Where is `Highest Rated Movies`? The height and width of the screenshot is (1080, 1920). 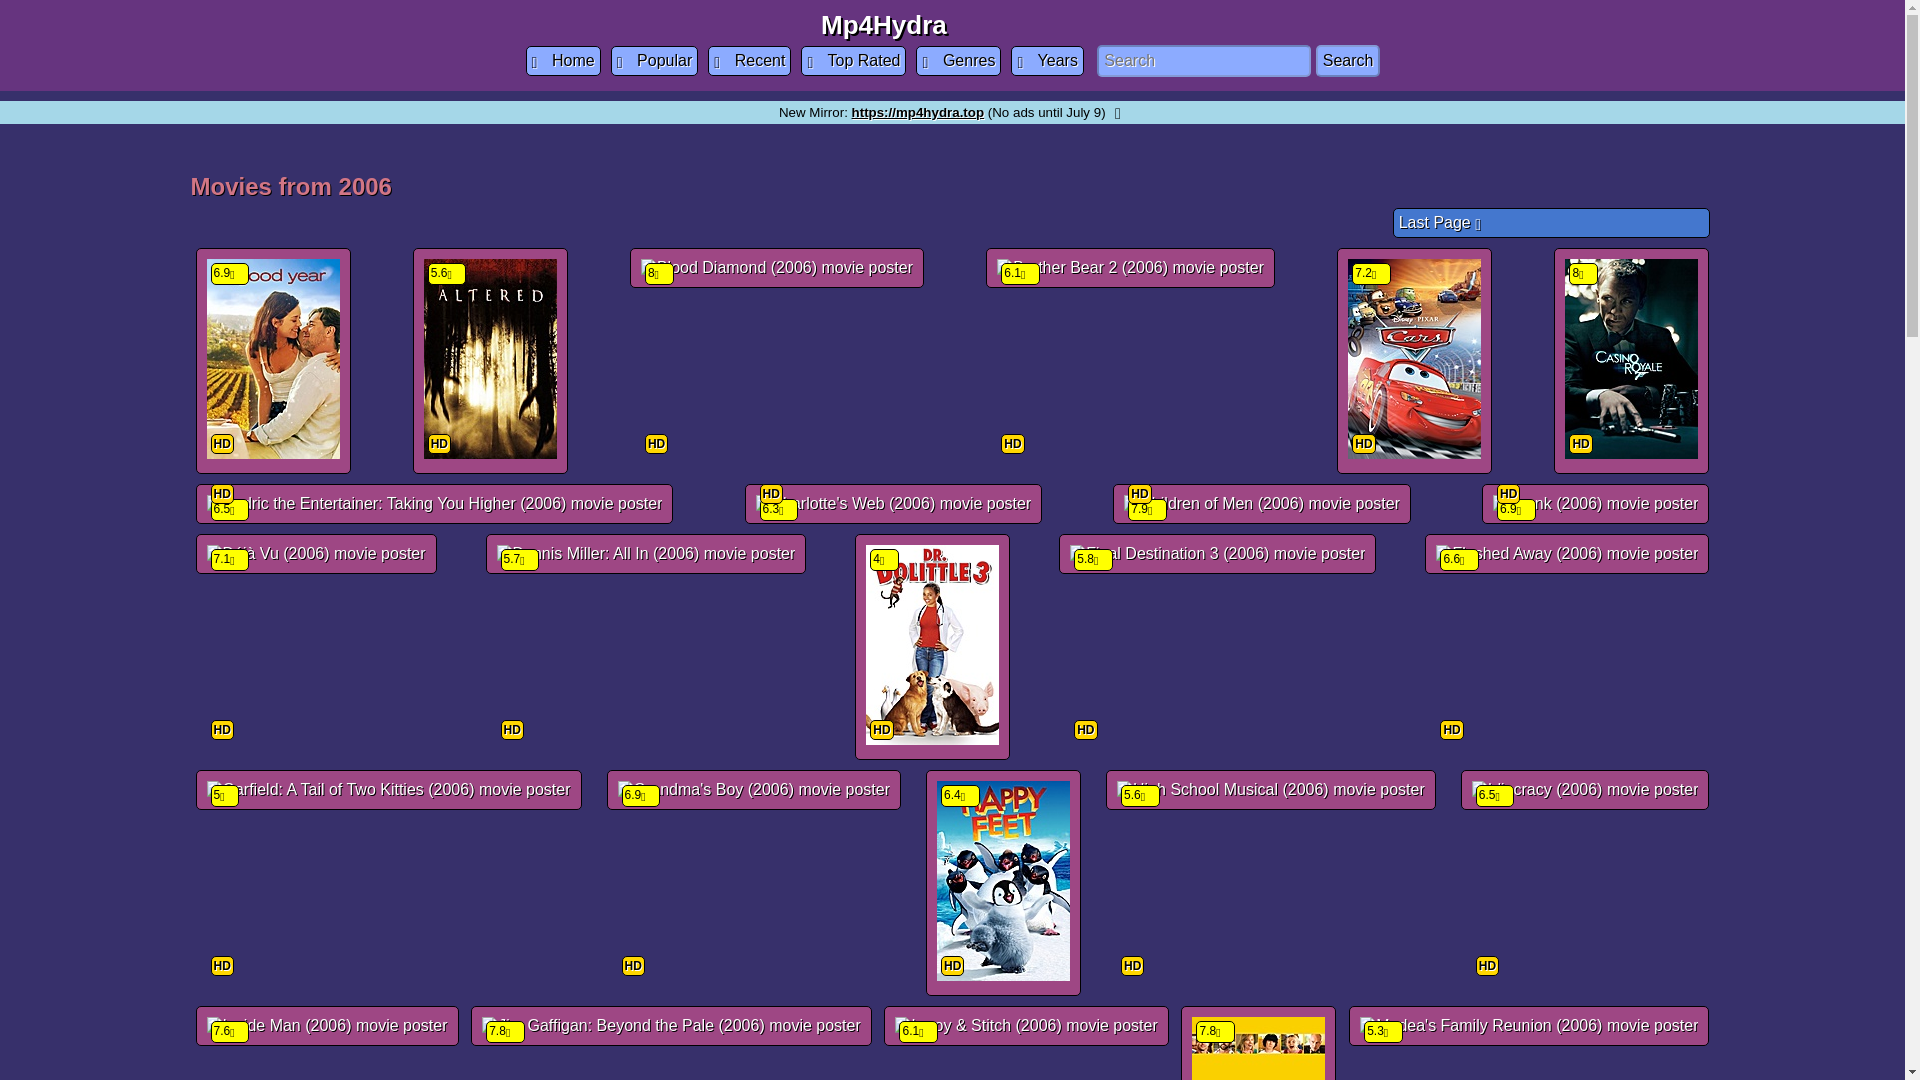 Highest Rated Movies is located at coordinates (853, 60).